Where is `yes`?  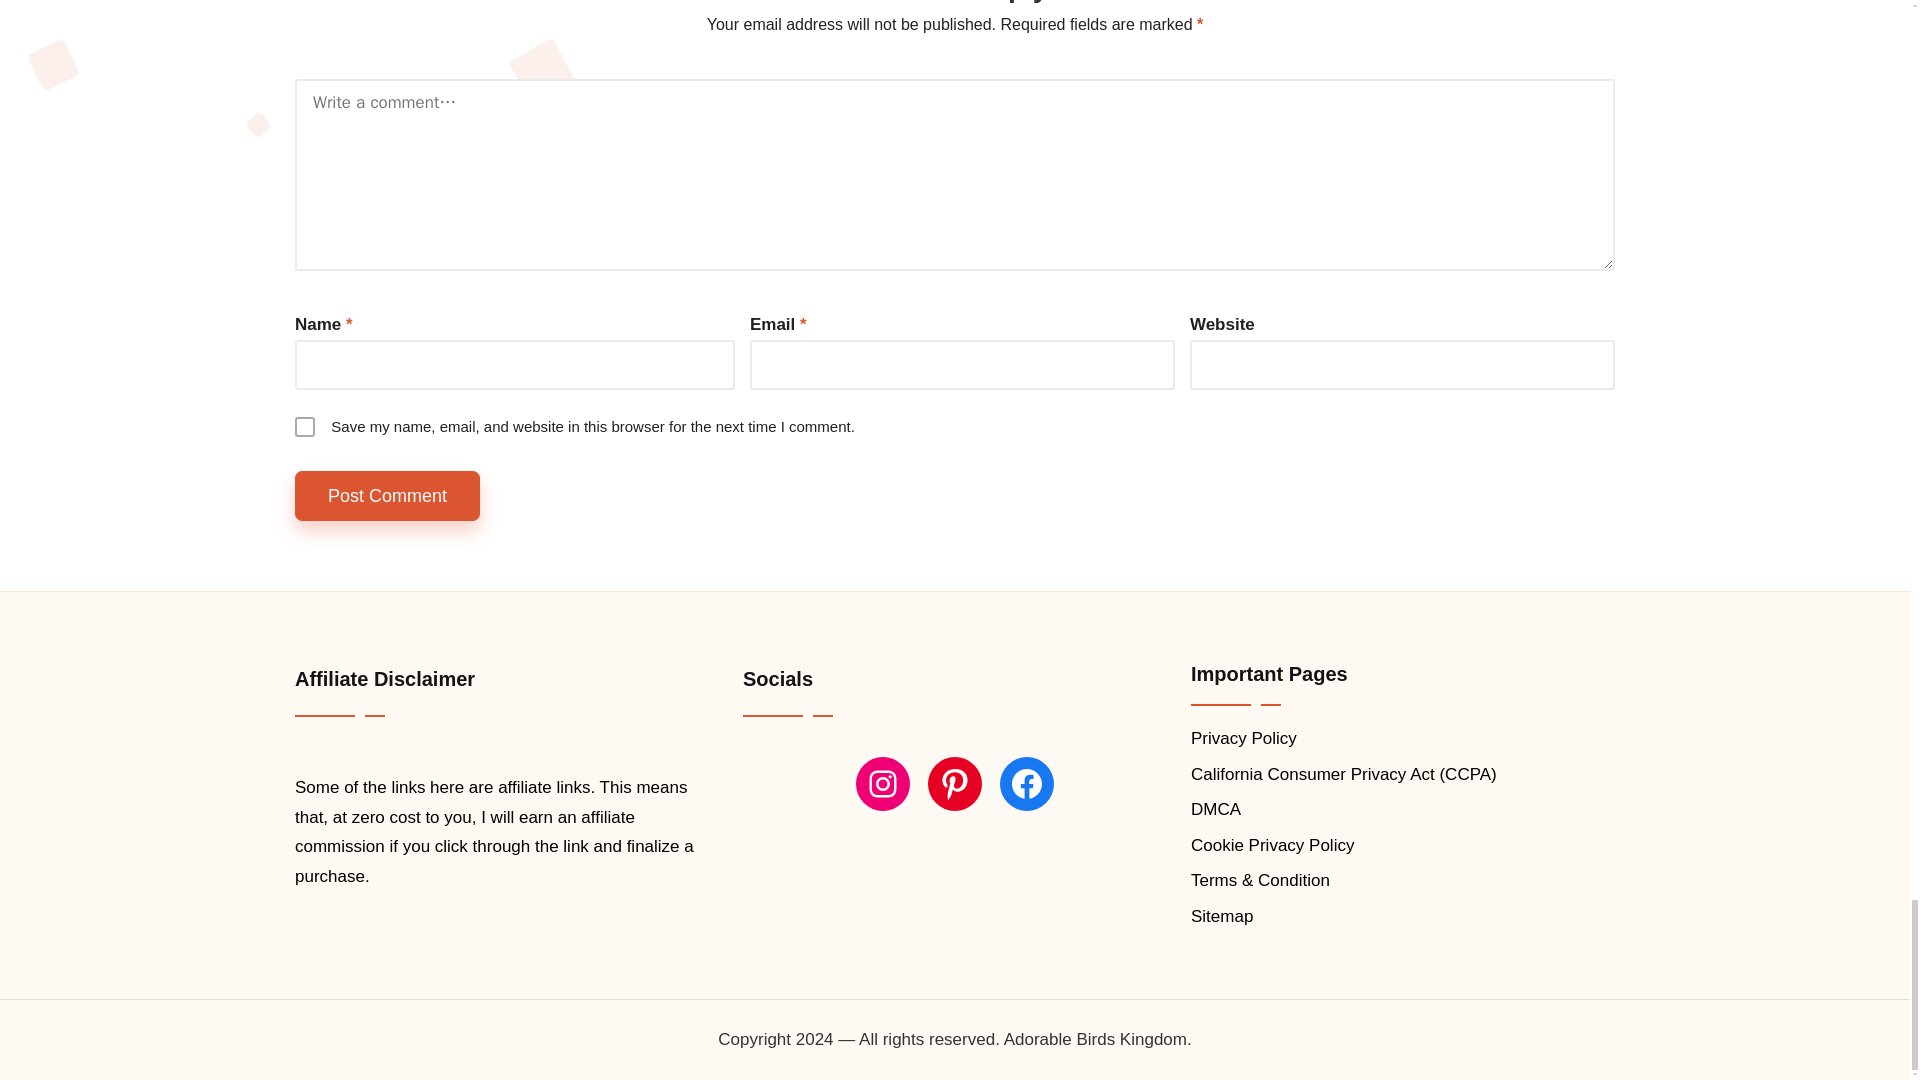 yes is located at coordinates (304, 426).